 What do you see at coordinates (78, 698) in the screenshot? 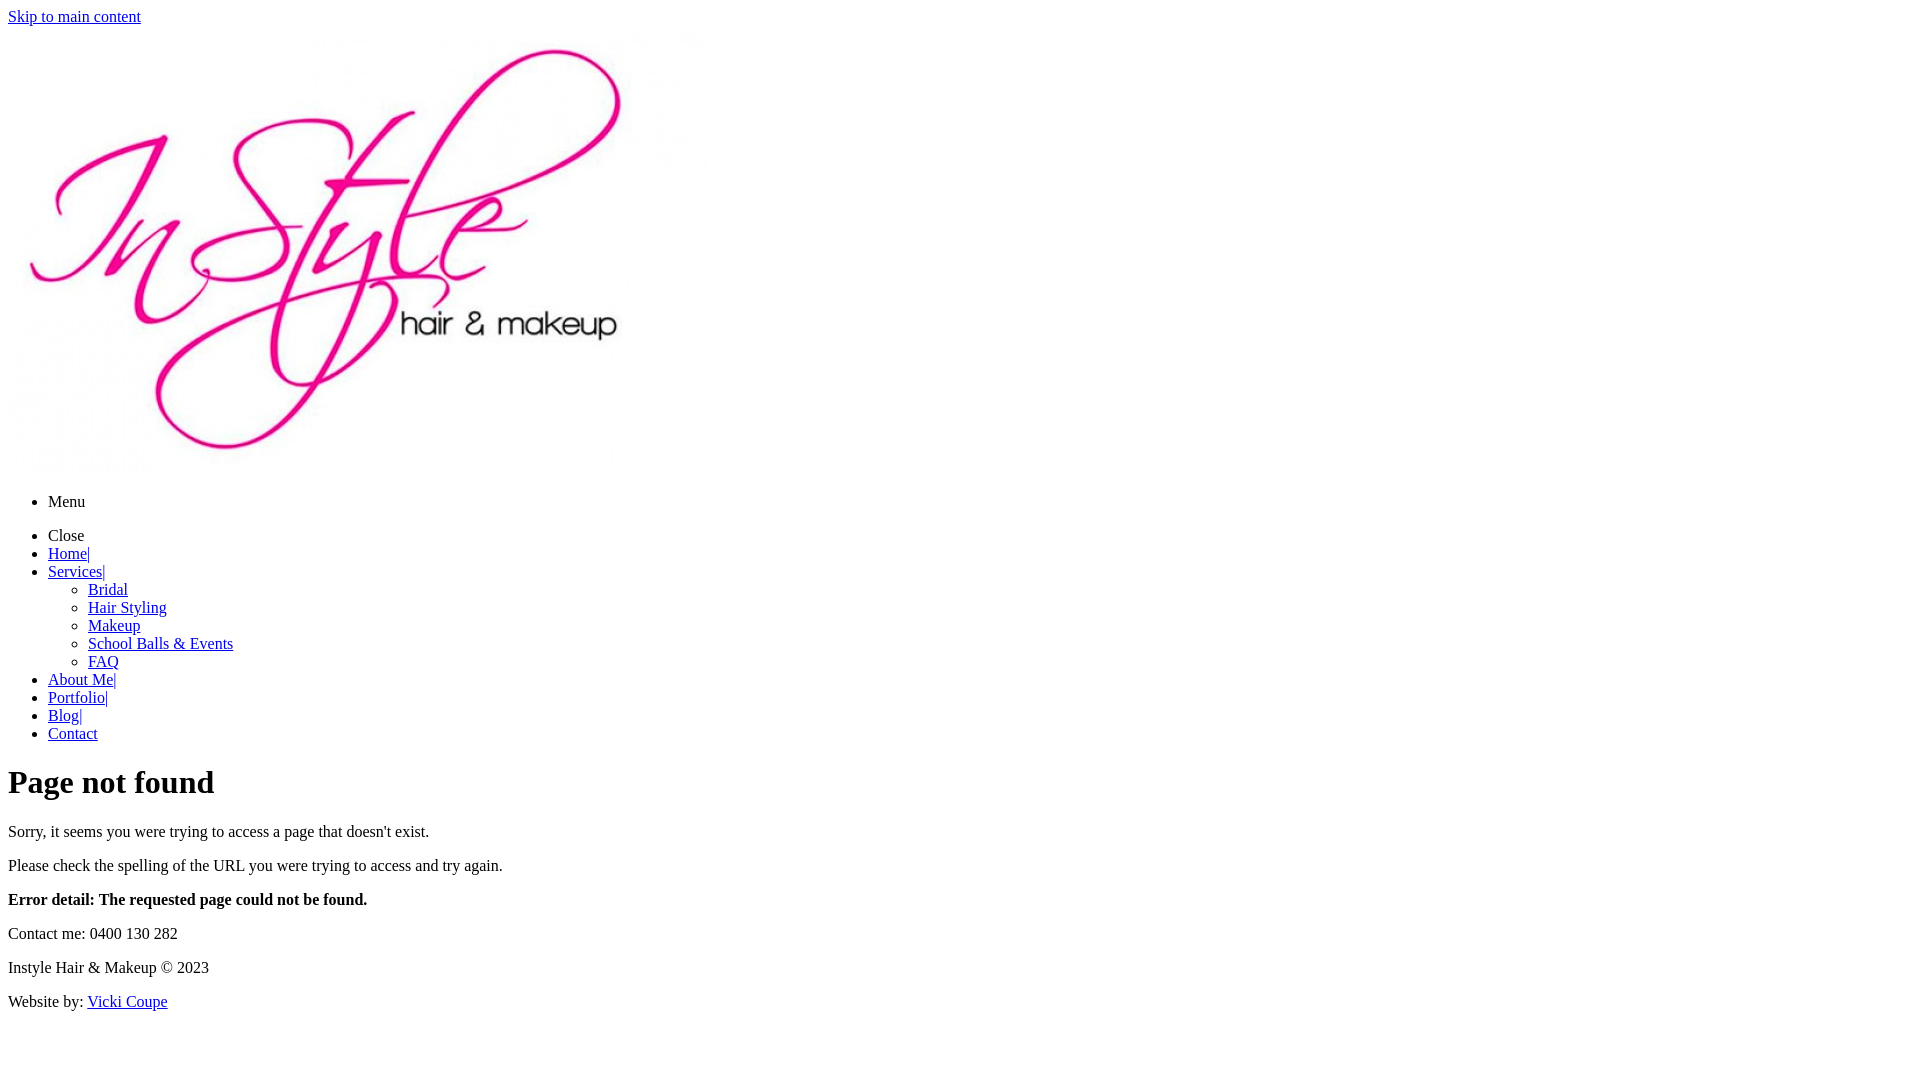
I see `Portfolio|` at bounding box center [78, 698].